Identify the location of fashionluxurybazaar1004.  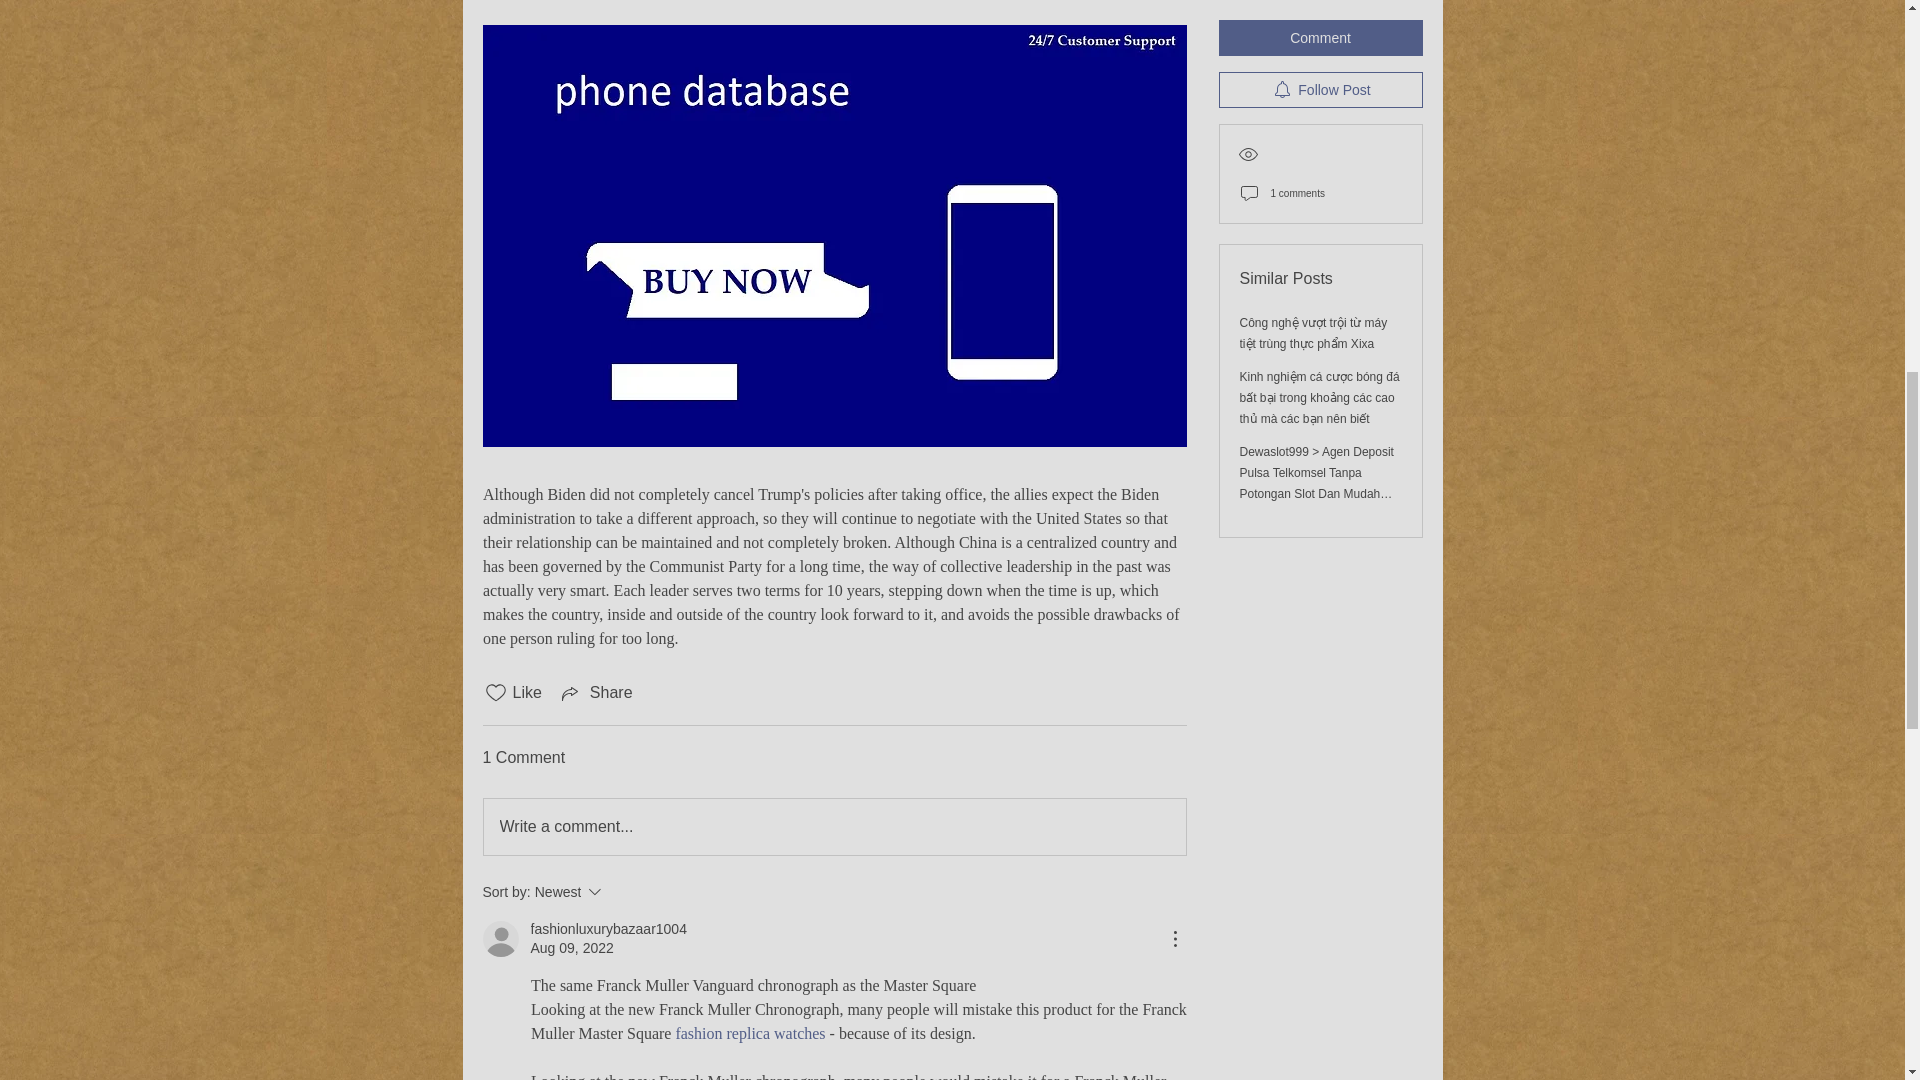
(750, 1033).